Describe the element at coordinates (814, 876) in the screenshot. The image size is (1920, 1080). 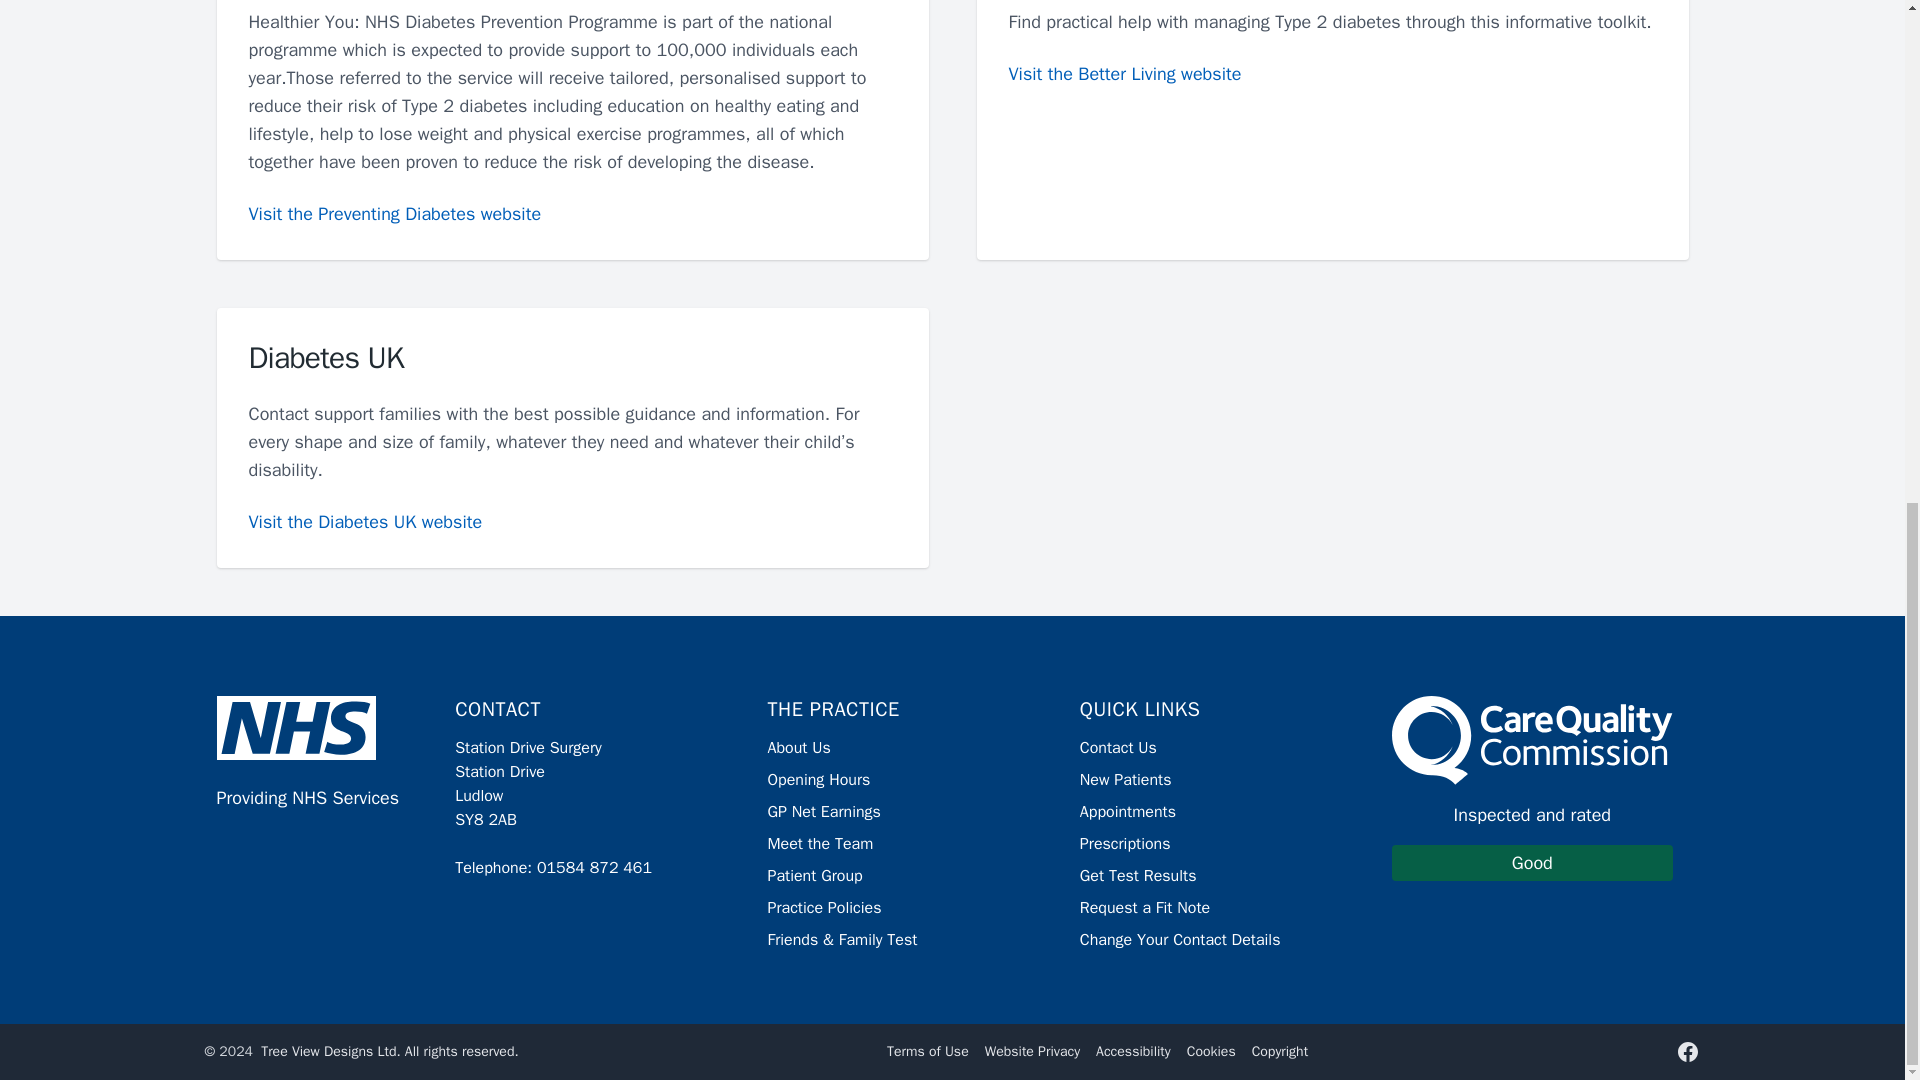
I see `Appointments` at that location.